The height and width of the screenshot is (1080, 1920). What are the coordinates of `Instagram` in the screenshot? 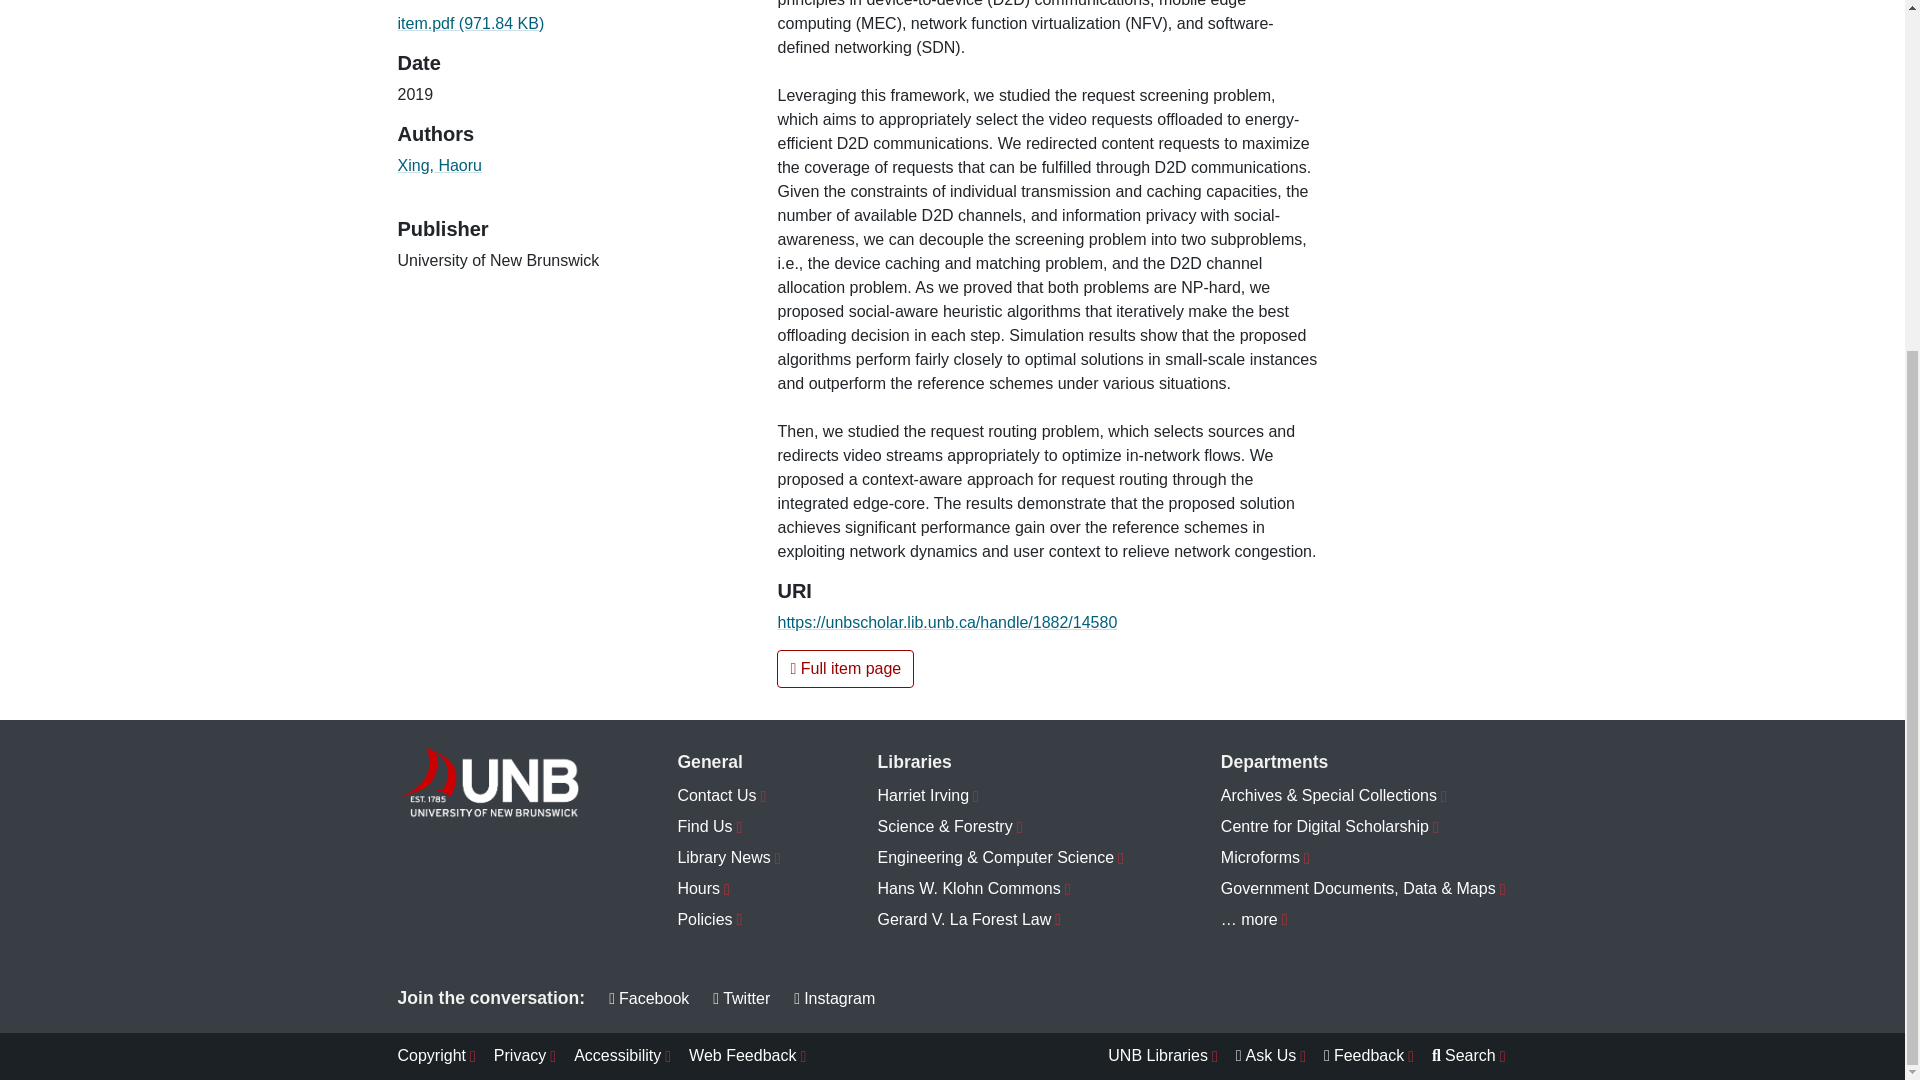 It's located at (834, 998).